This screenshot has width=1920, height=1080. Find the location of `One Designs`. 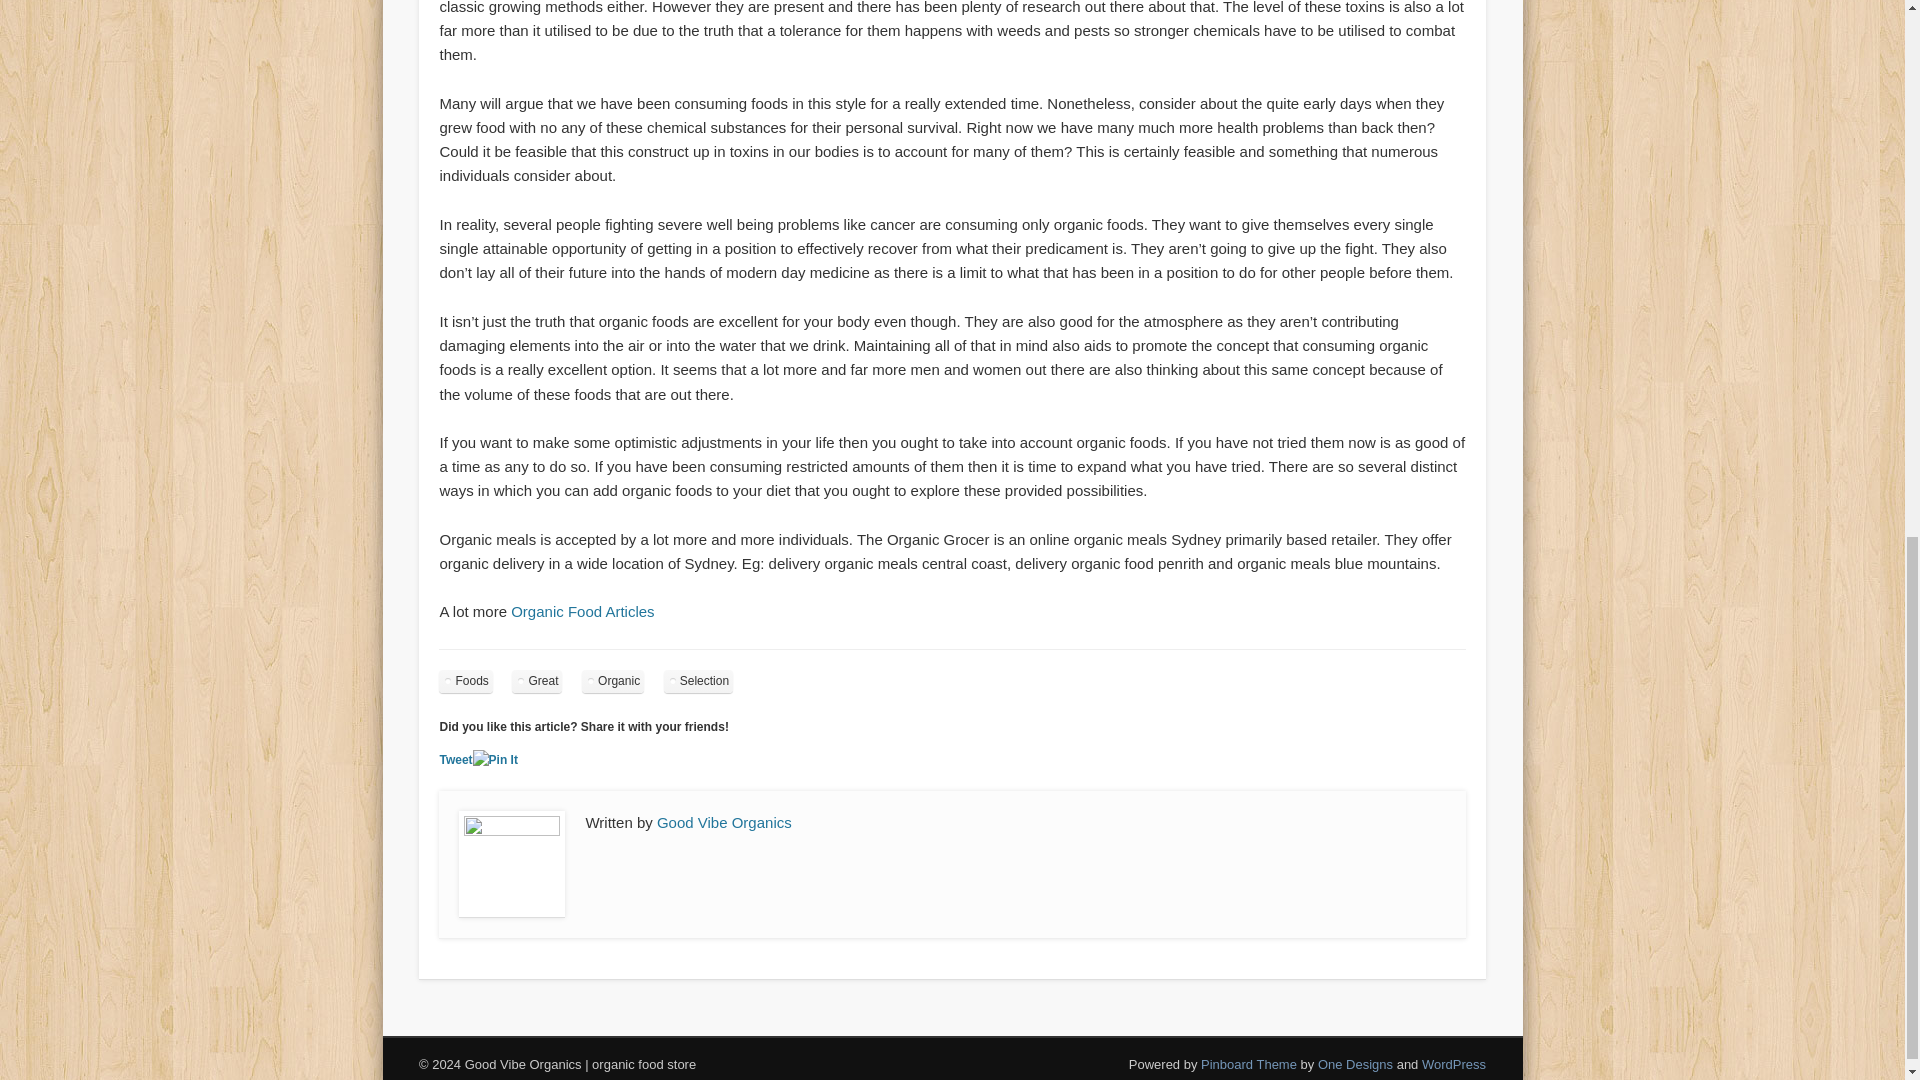

One Designs is located at coordinates (1355, 1064).